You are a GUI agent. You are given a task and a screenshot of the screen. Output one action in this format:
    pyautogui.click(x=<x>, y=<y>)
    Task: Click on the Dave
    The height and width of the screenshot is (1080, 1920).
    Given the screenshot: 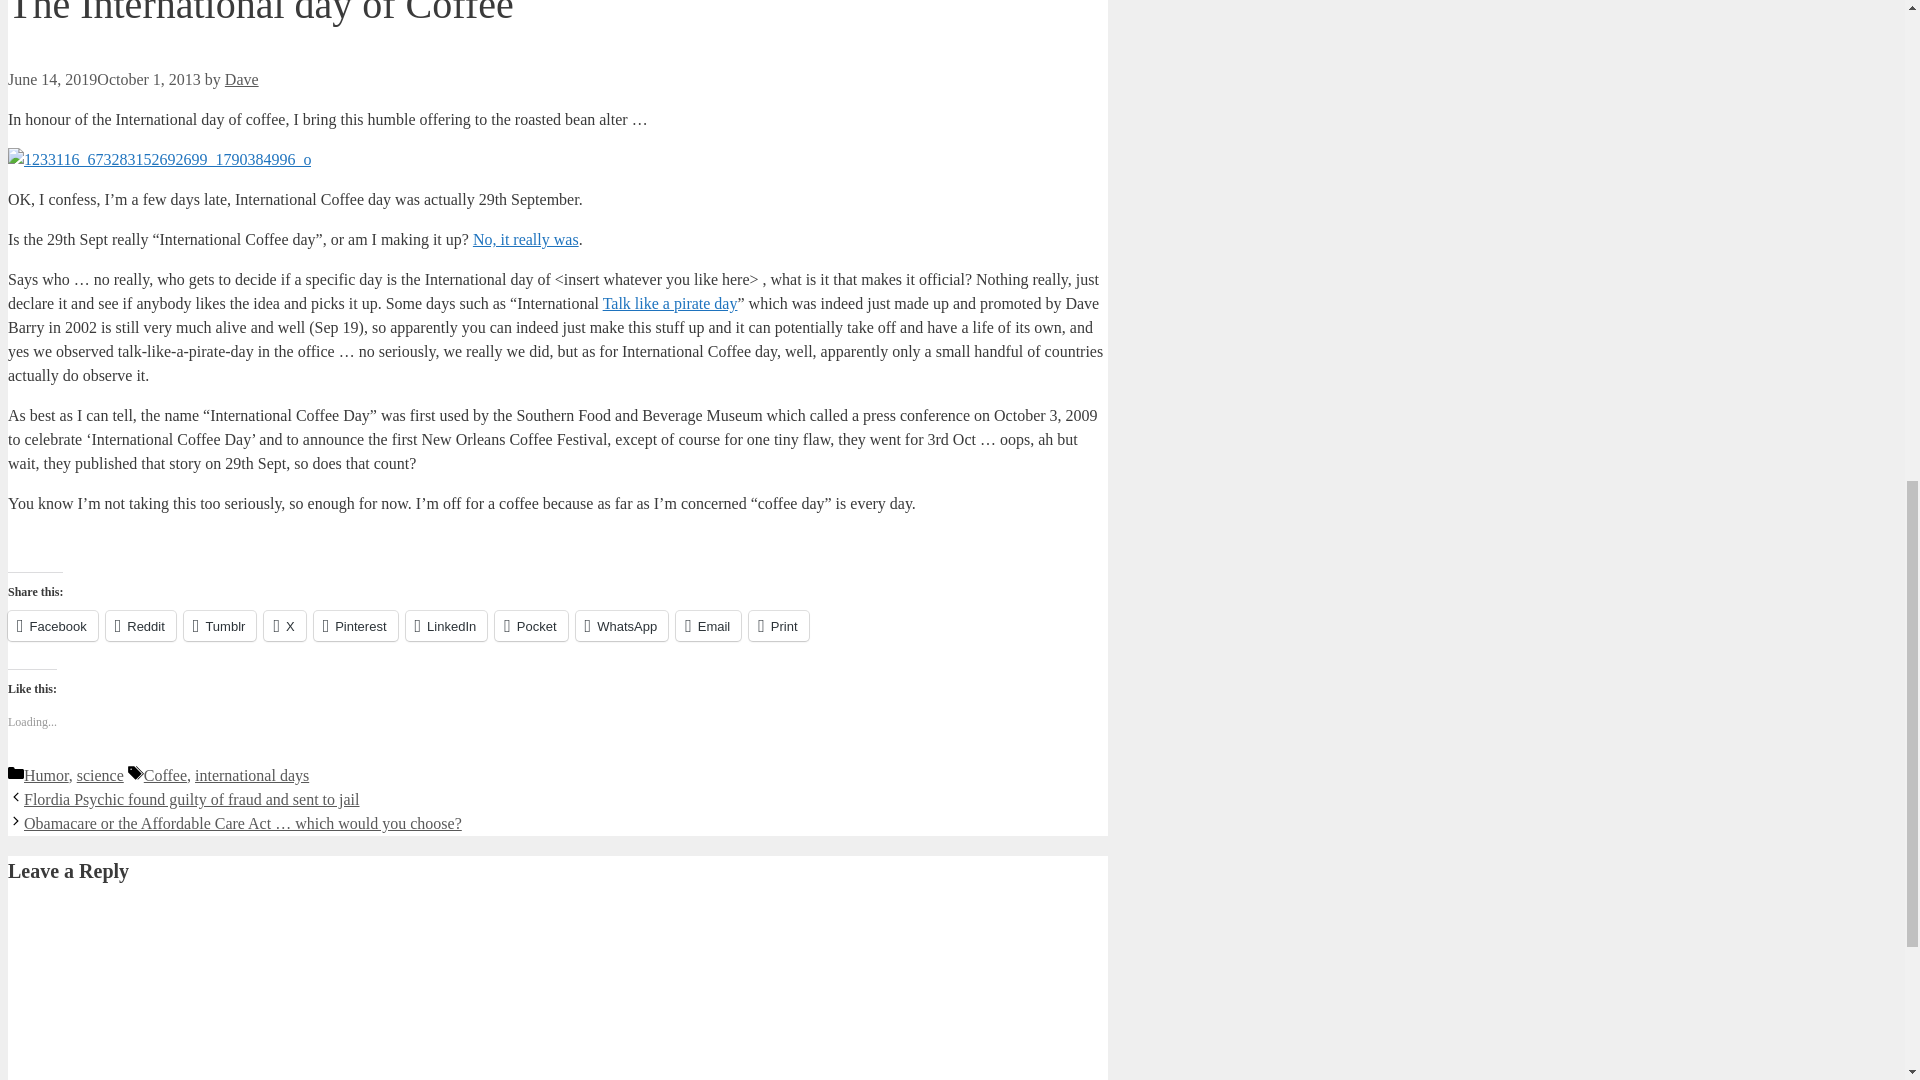 What is the action you would take?
    pyautogui.click(x=242, y=79)
    